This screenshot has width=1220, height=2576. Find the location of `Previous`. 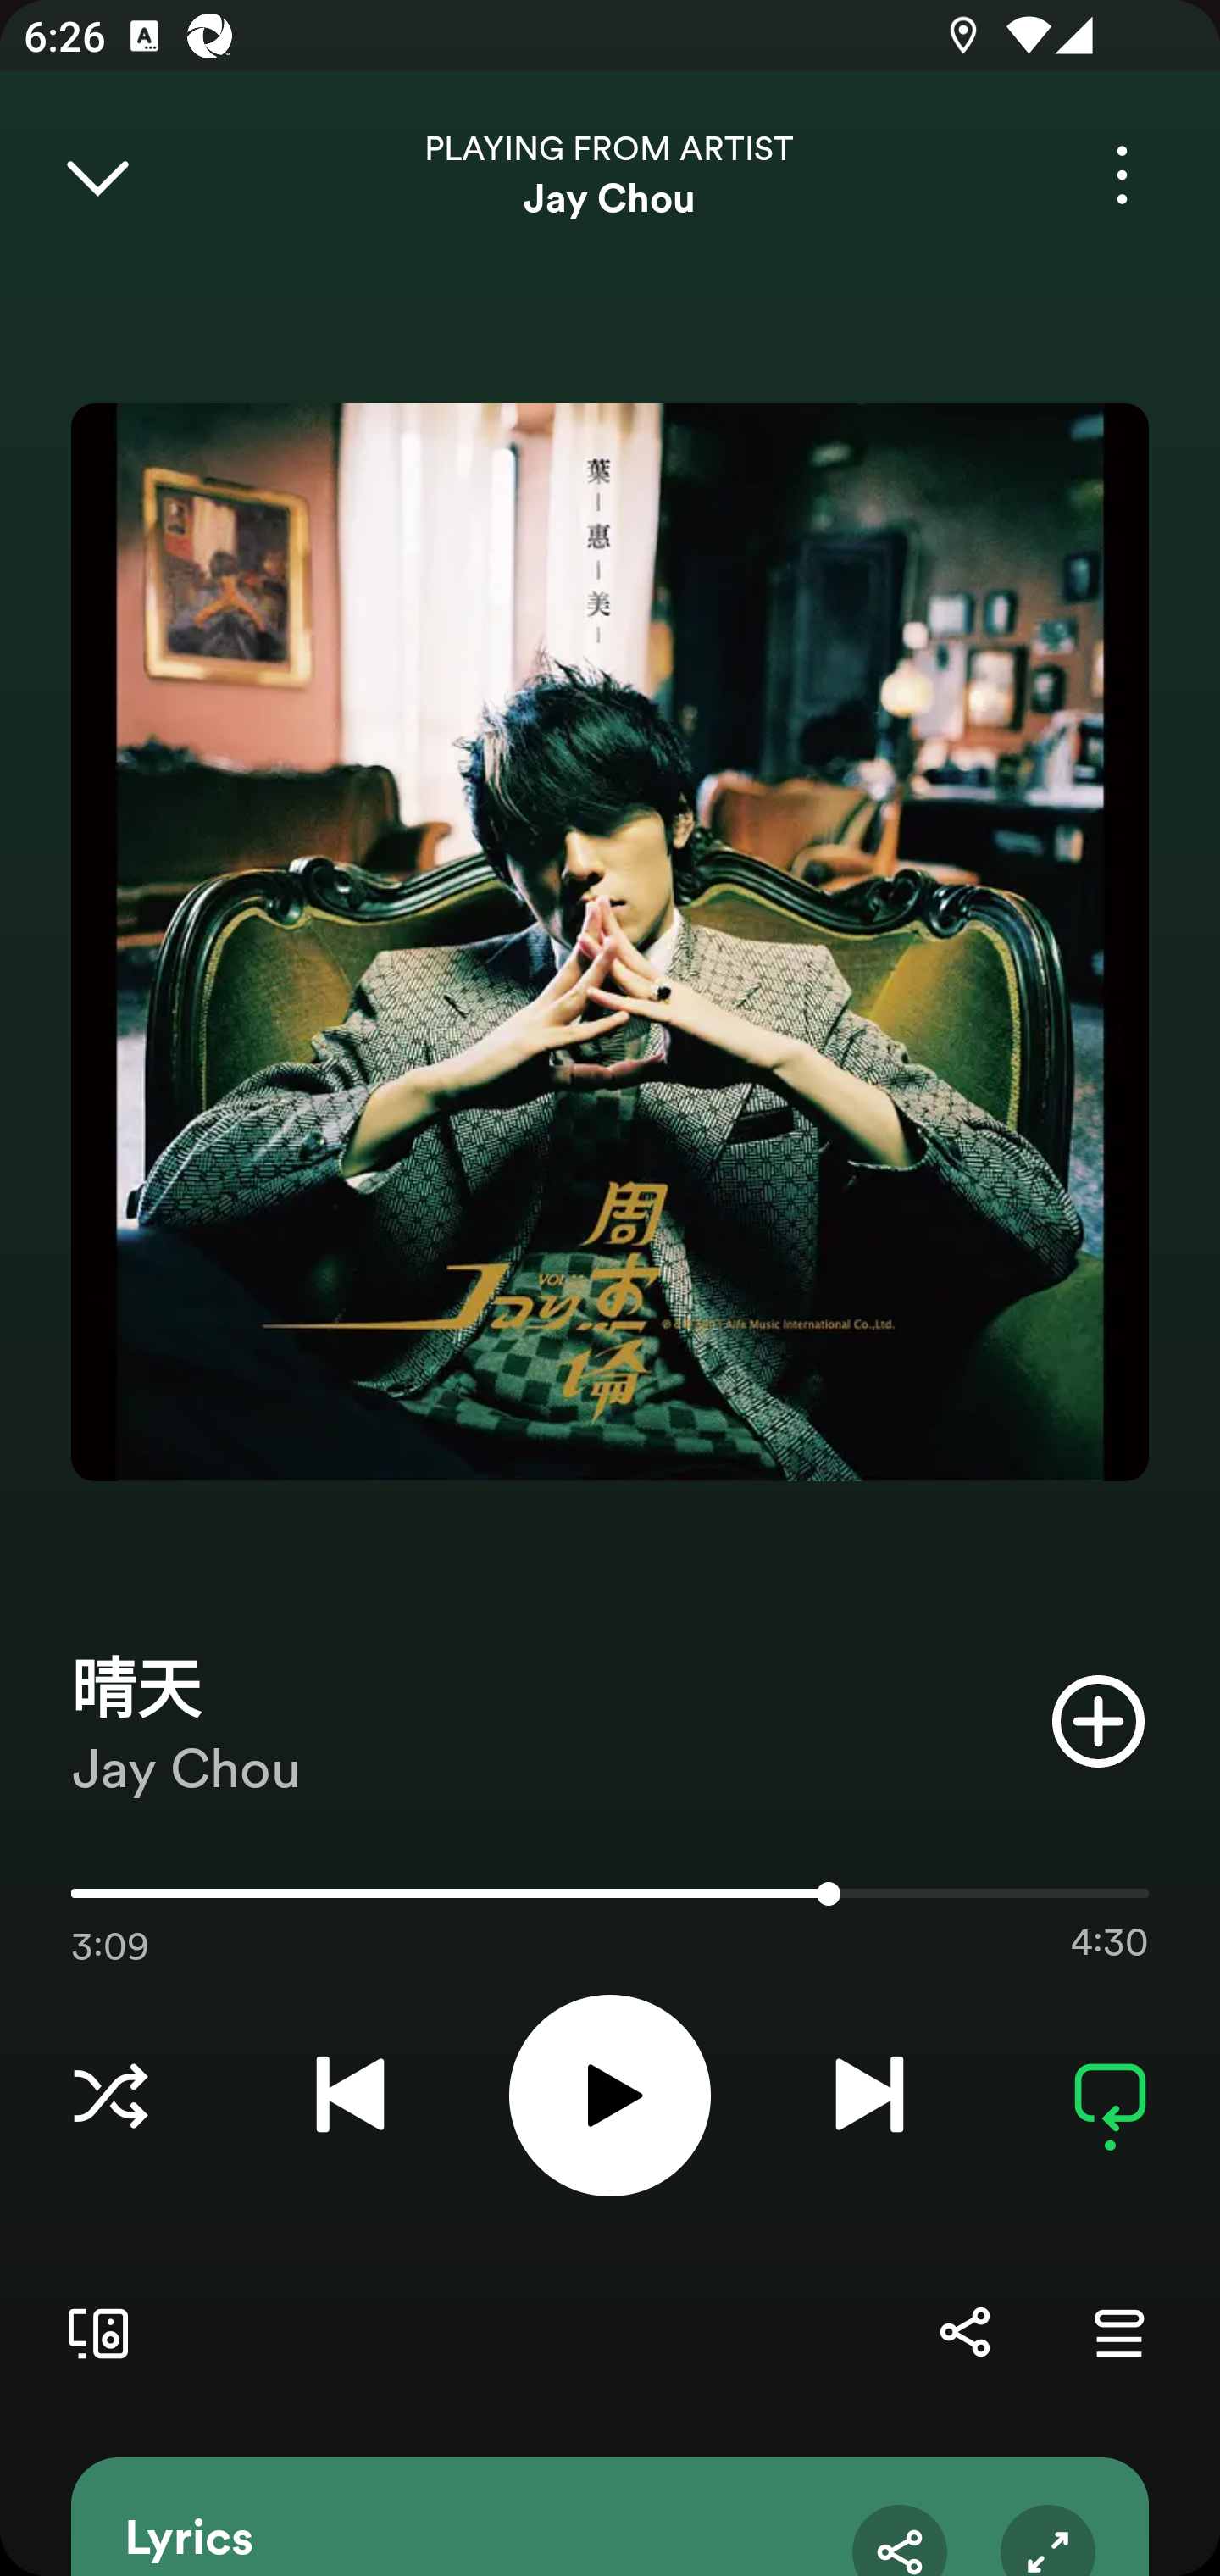

Previous is located at coordinates (350, 2095).